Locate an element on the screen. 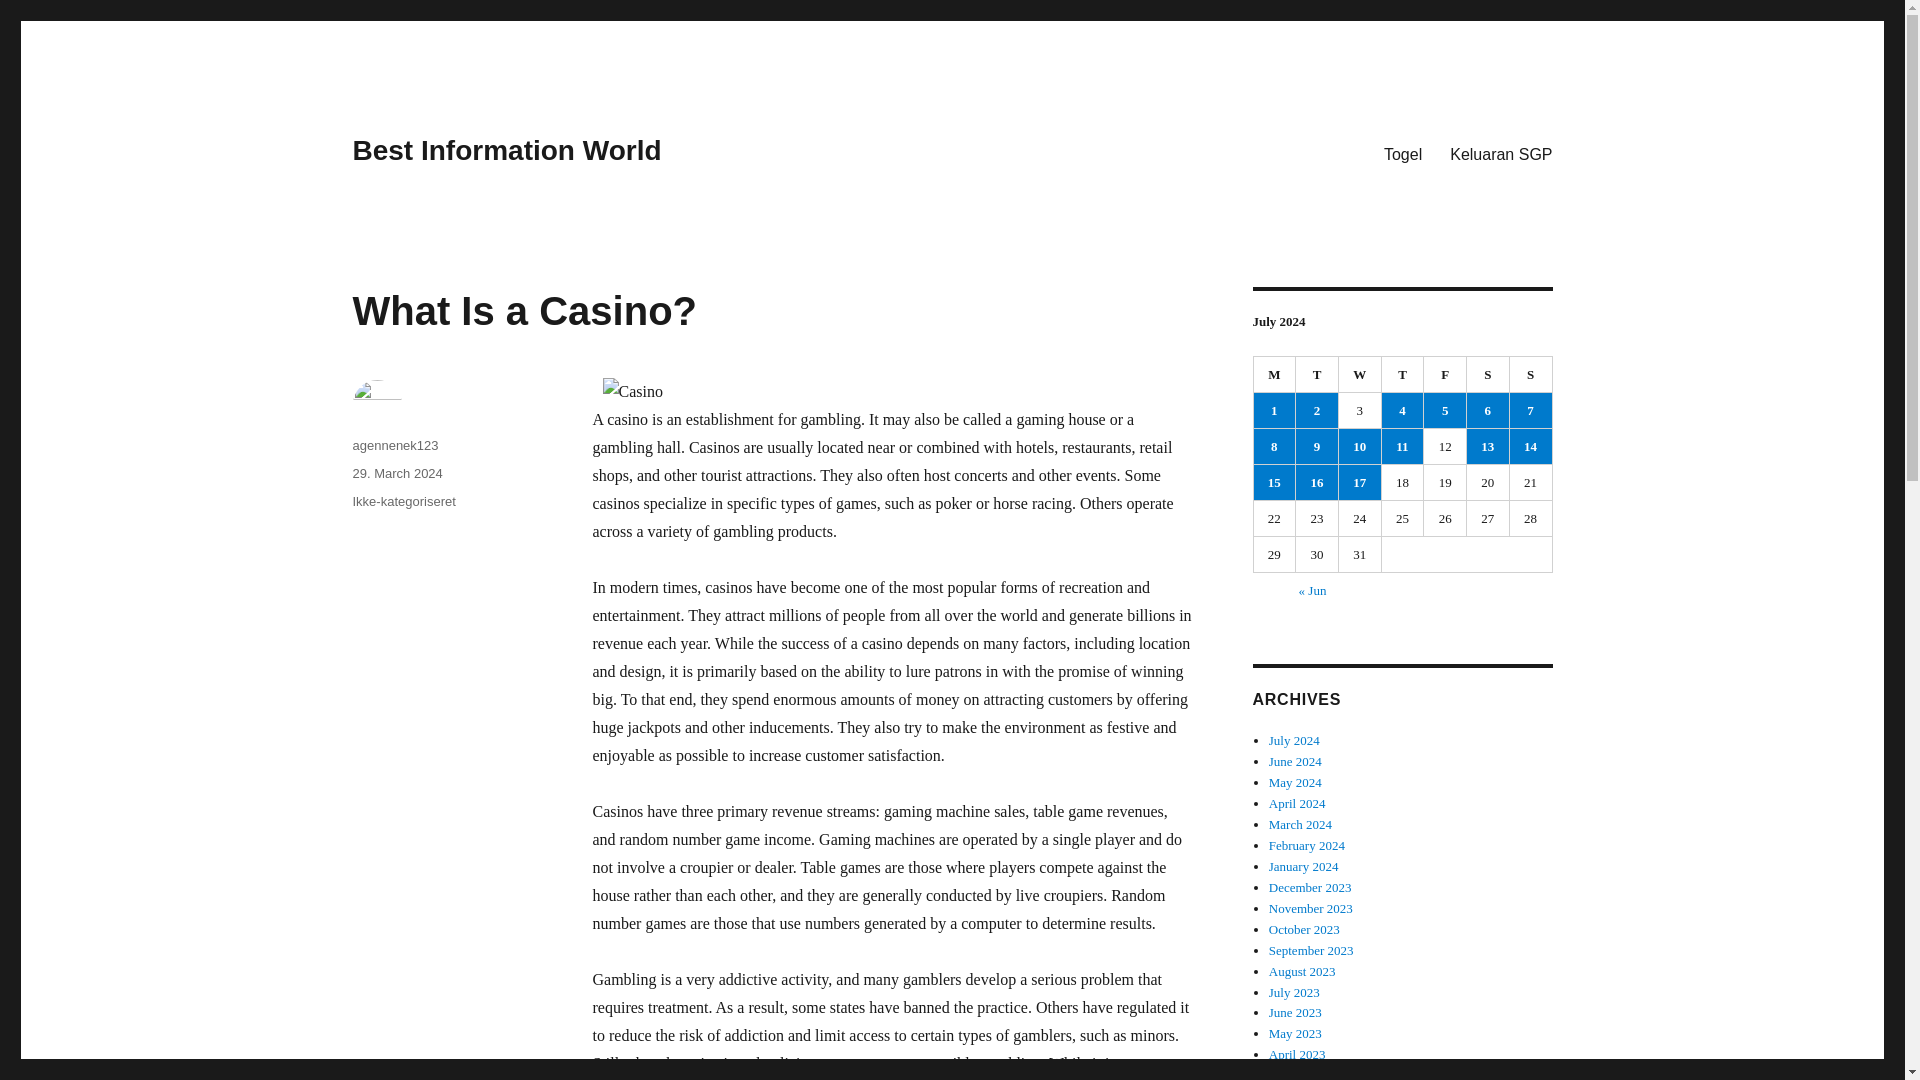 This screenshot has height=1080, width=1920. 17 is located at coordinates (1359, 482).